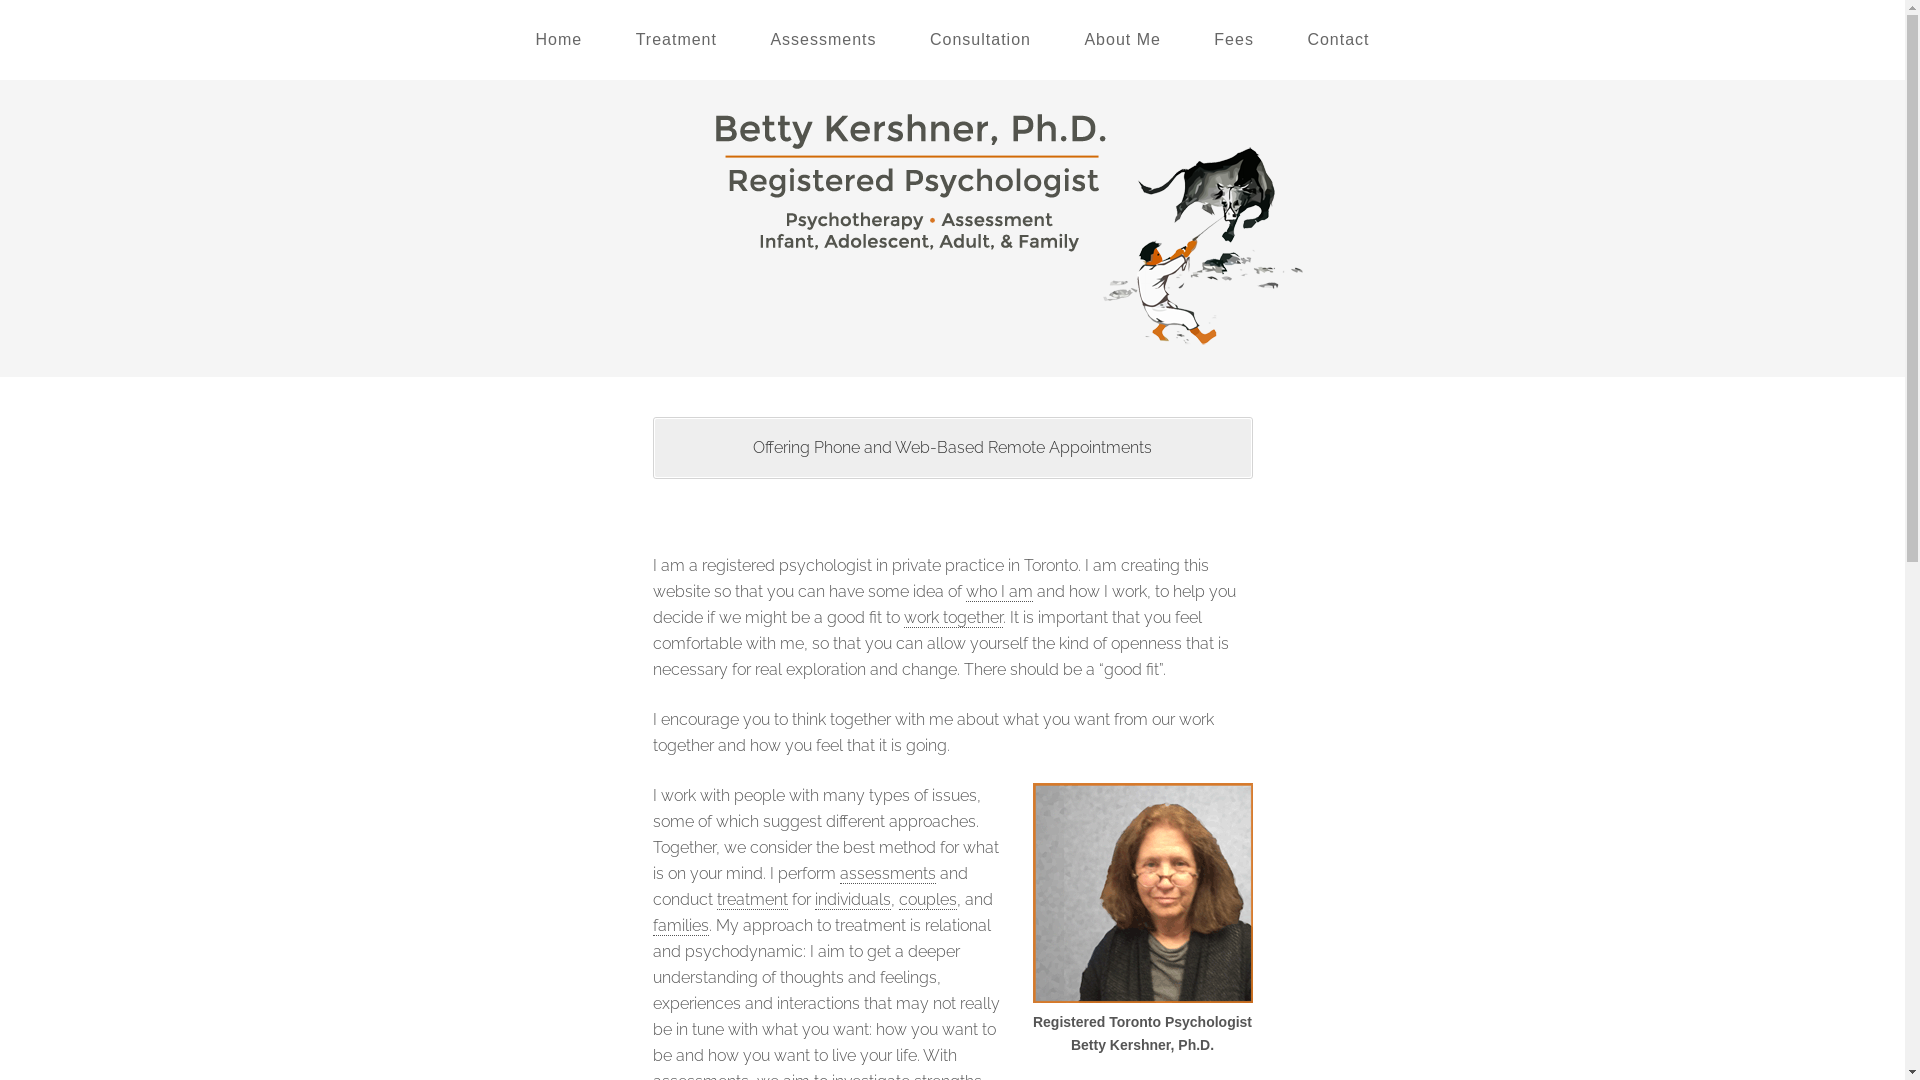 This screenshot has height=1080, width=1920. What do you see at coordinates (980, 40) in the screenshot?
I see `Consultation` at bounding box center [980, 40].